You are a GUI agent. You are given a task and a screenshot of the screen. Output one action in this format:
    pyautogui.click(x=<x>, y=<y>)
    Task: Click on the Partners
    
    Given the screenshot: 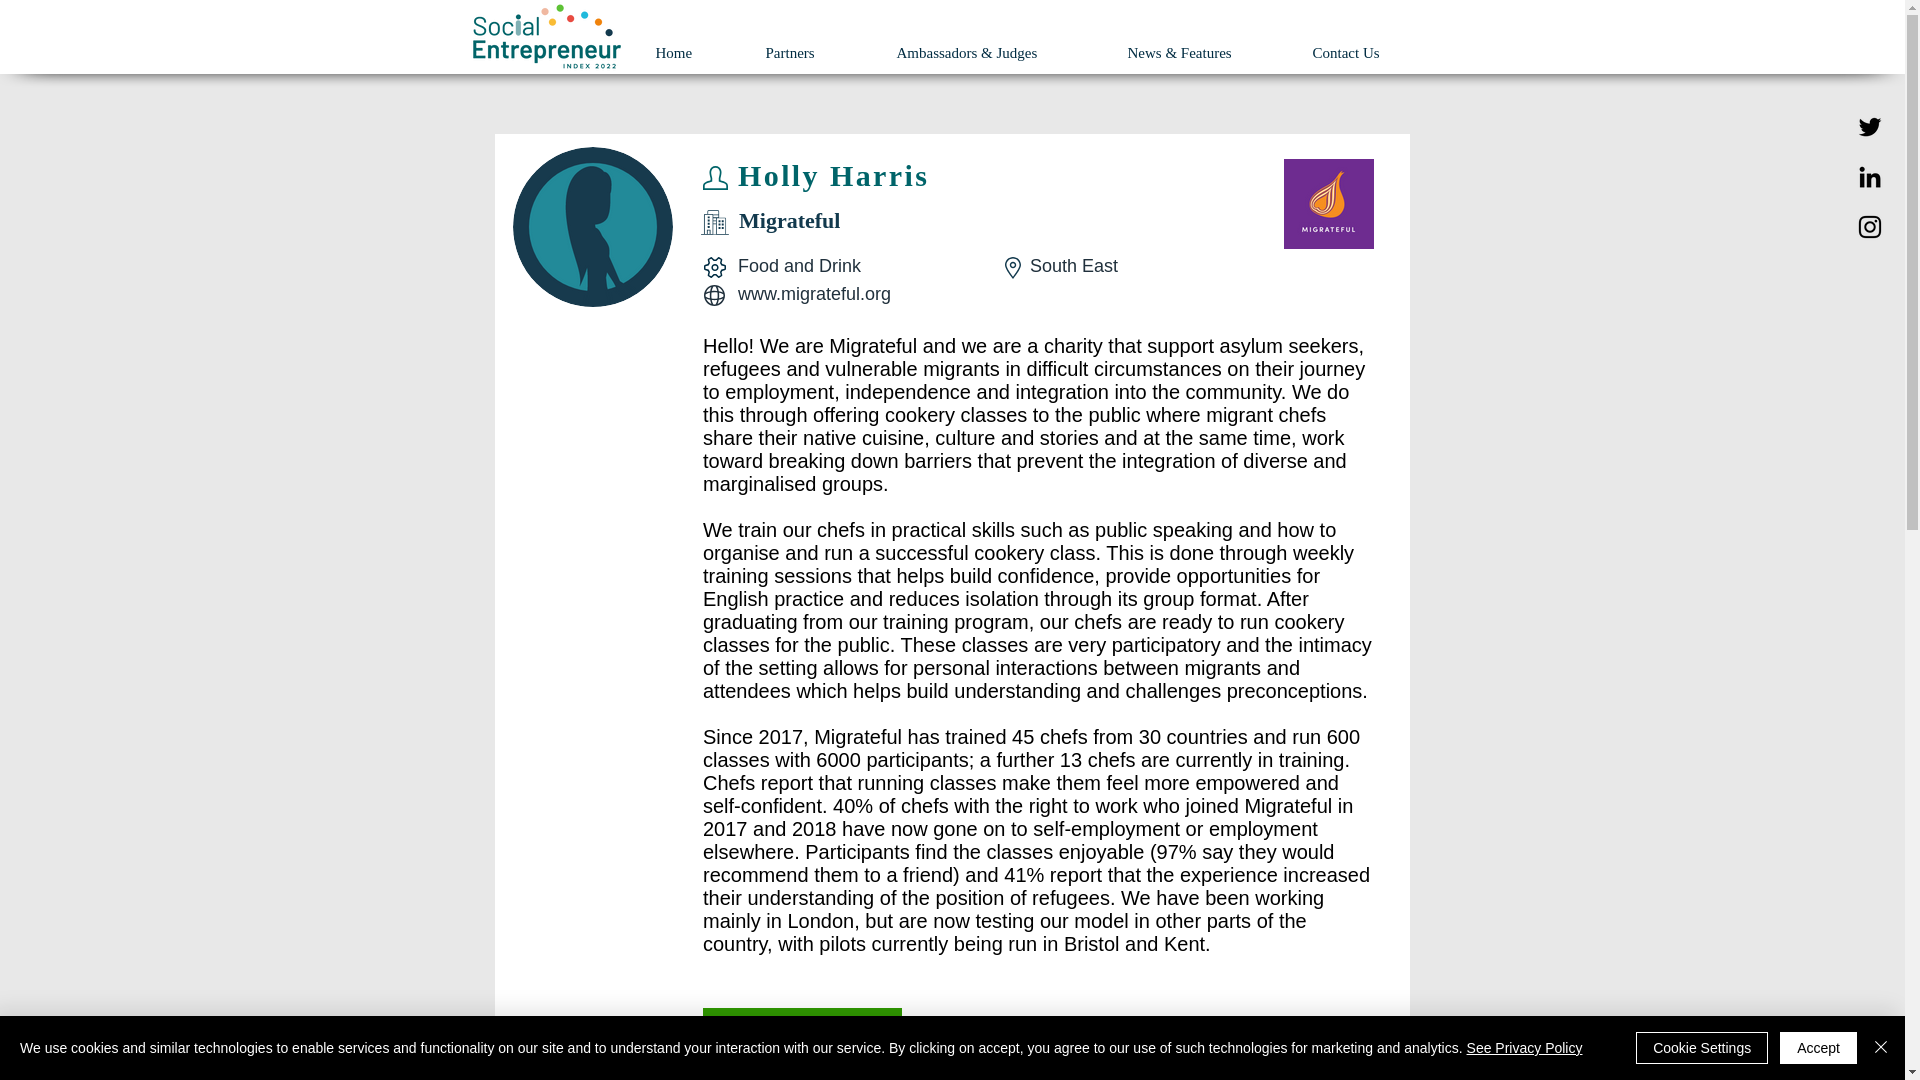 What is the action you would take?
    pyautogui.click(x=816, y=52)
    